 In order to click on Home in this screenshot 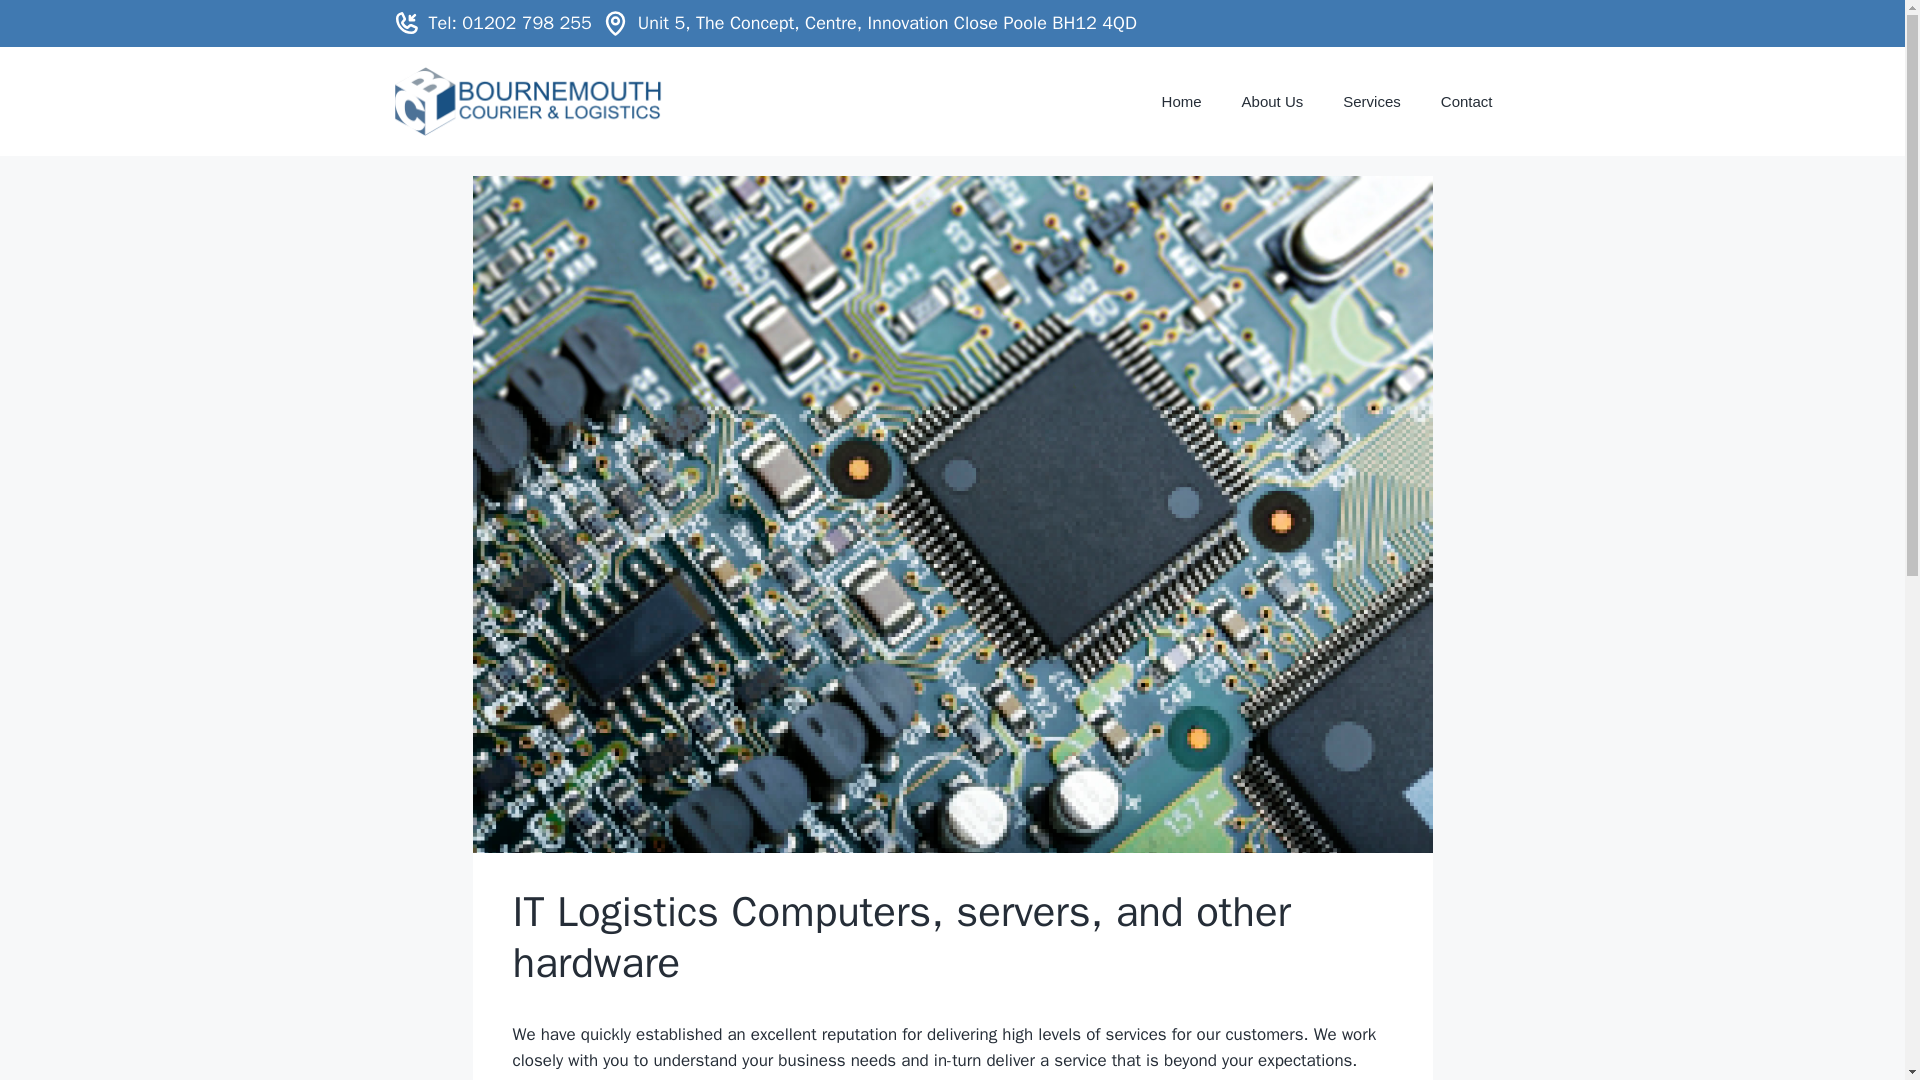, I will do `click(1182, 102)`.